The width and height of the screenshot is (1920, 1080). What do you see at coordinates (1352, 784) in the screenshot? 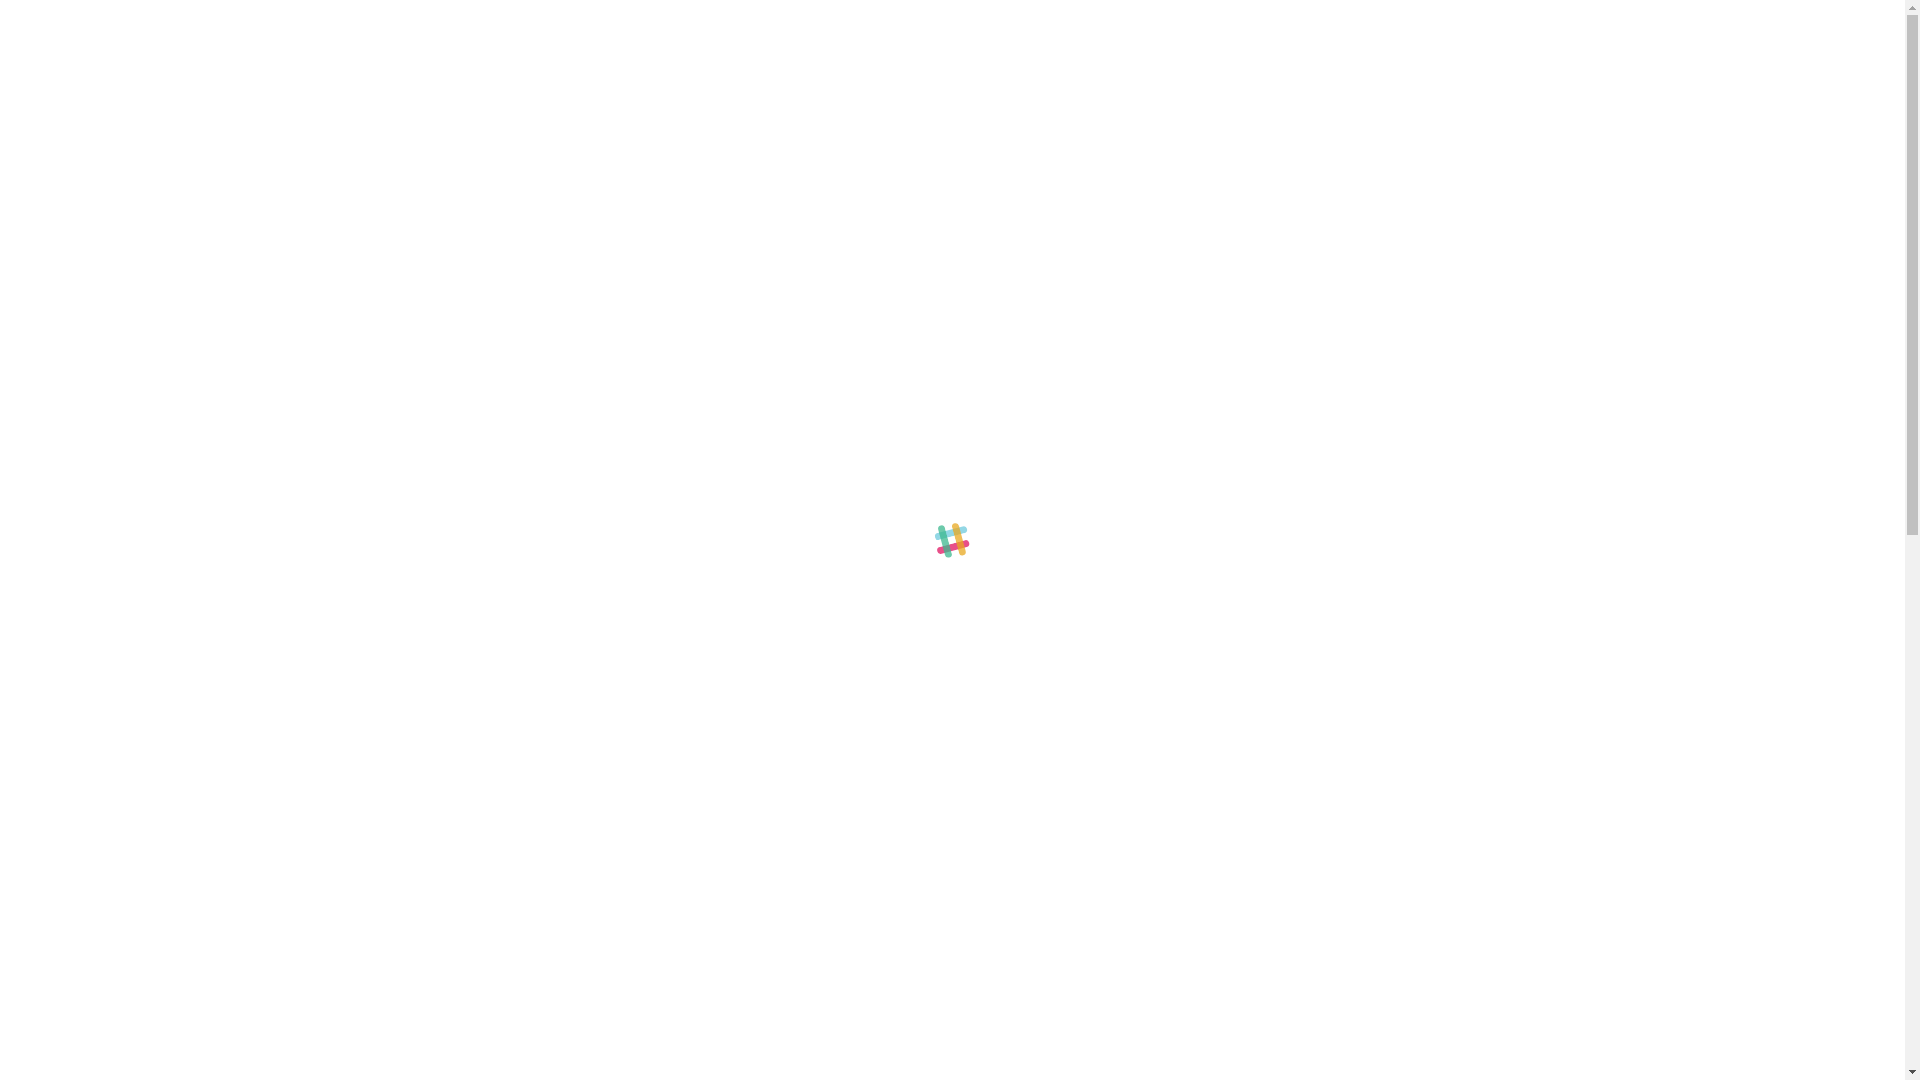
I see `search` at bounding box center [1352, 784].